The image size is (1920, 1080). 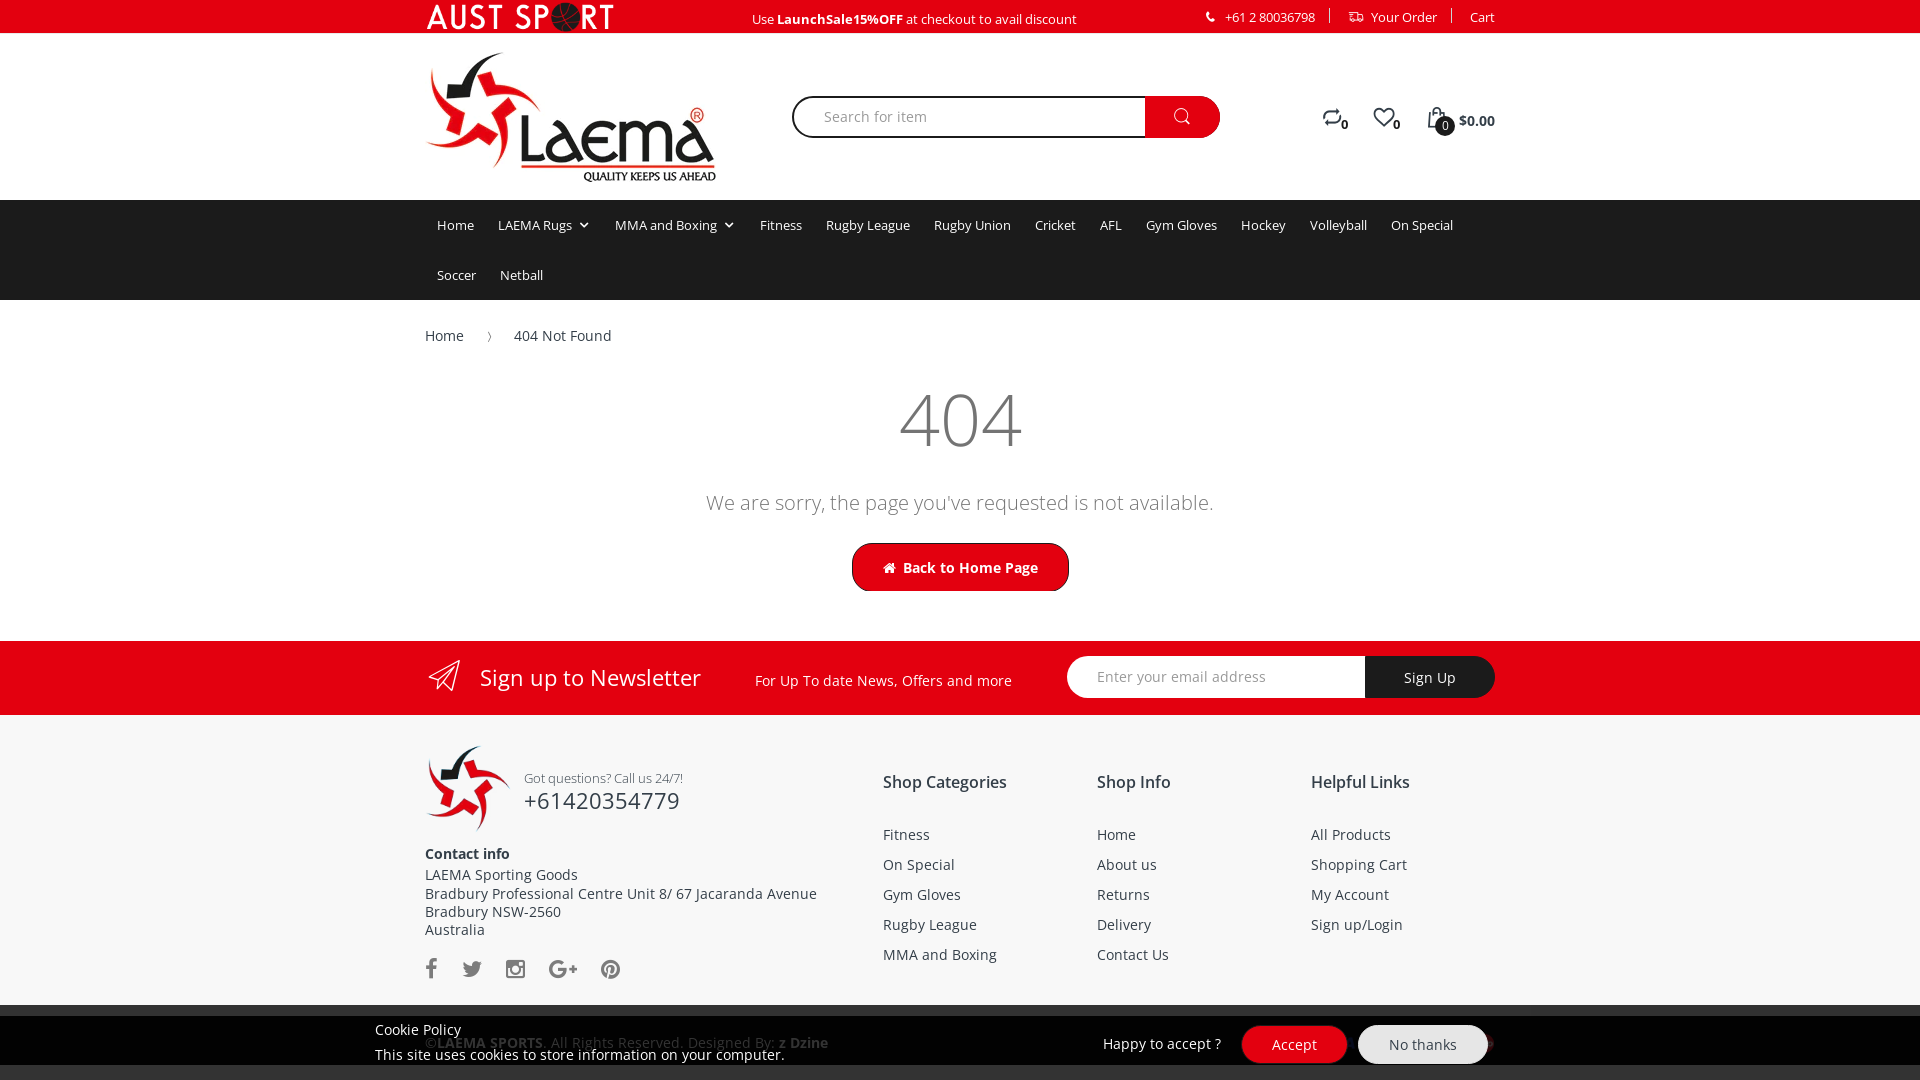 I want to click on z Dzine, so click(x=804, y=1042).